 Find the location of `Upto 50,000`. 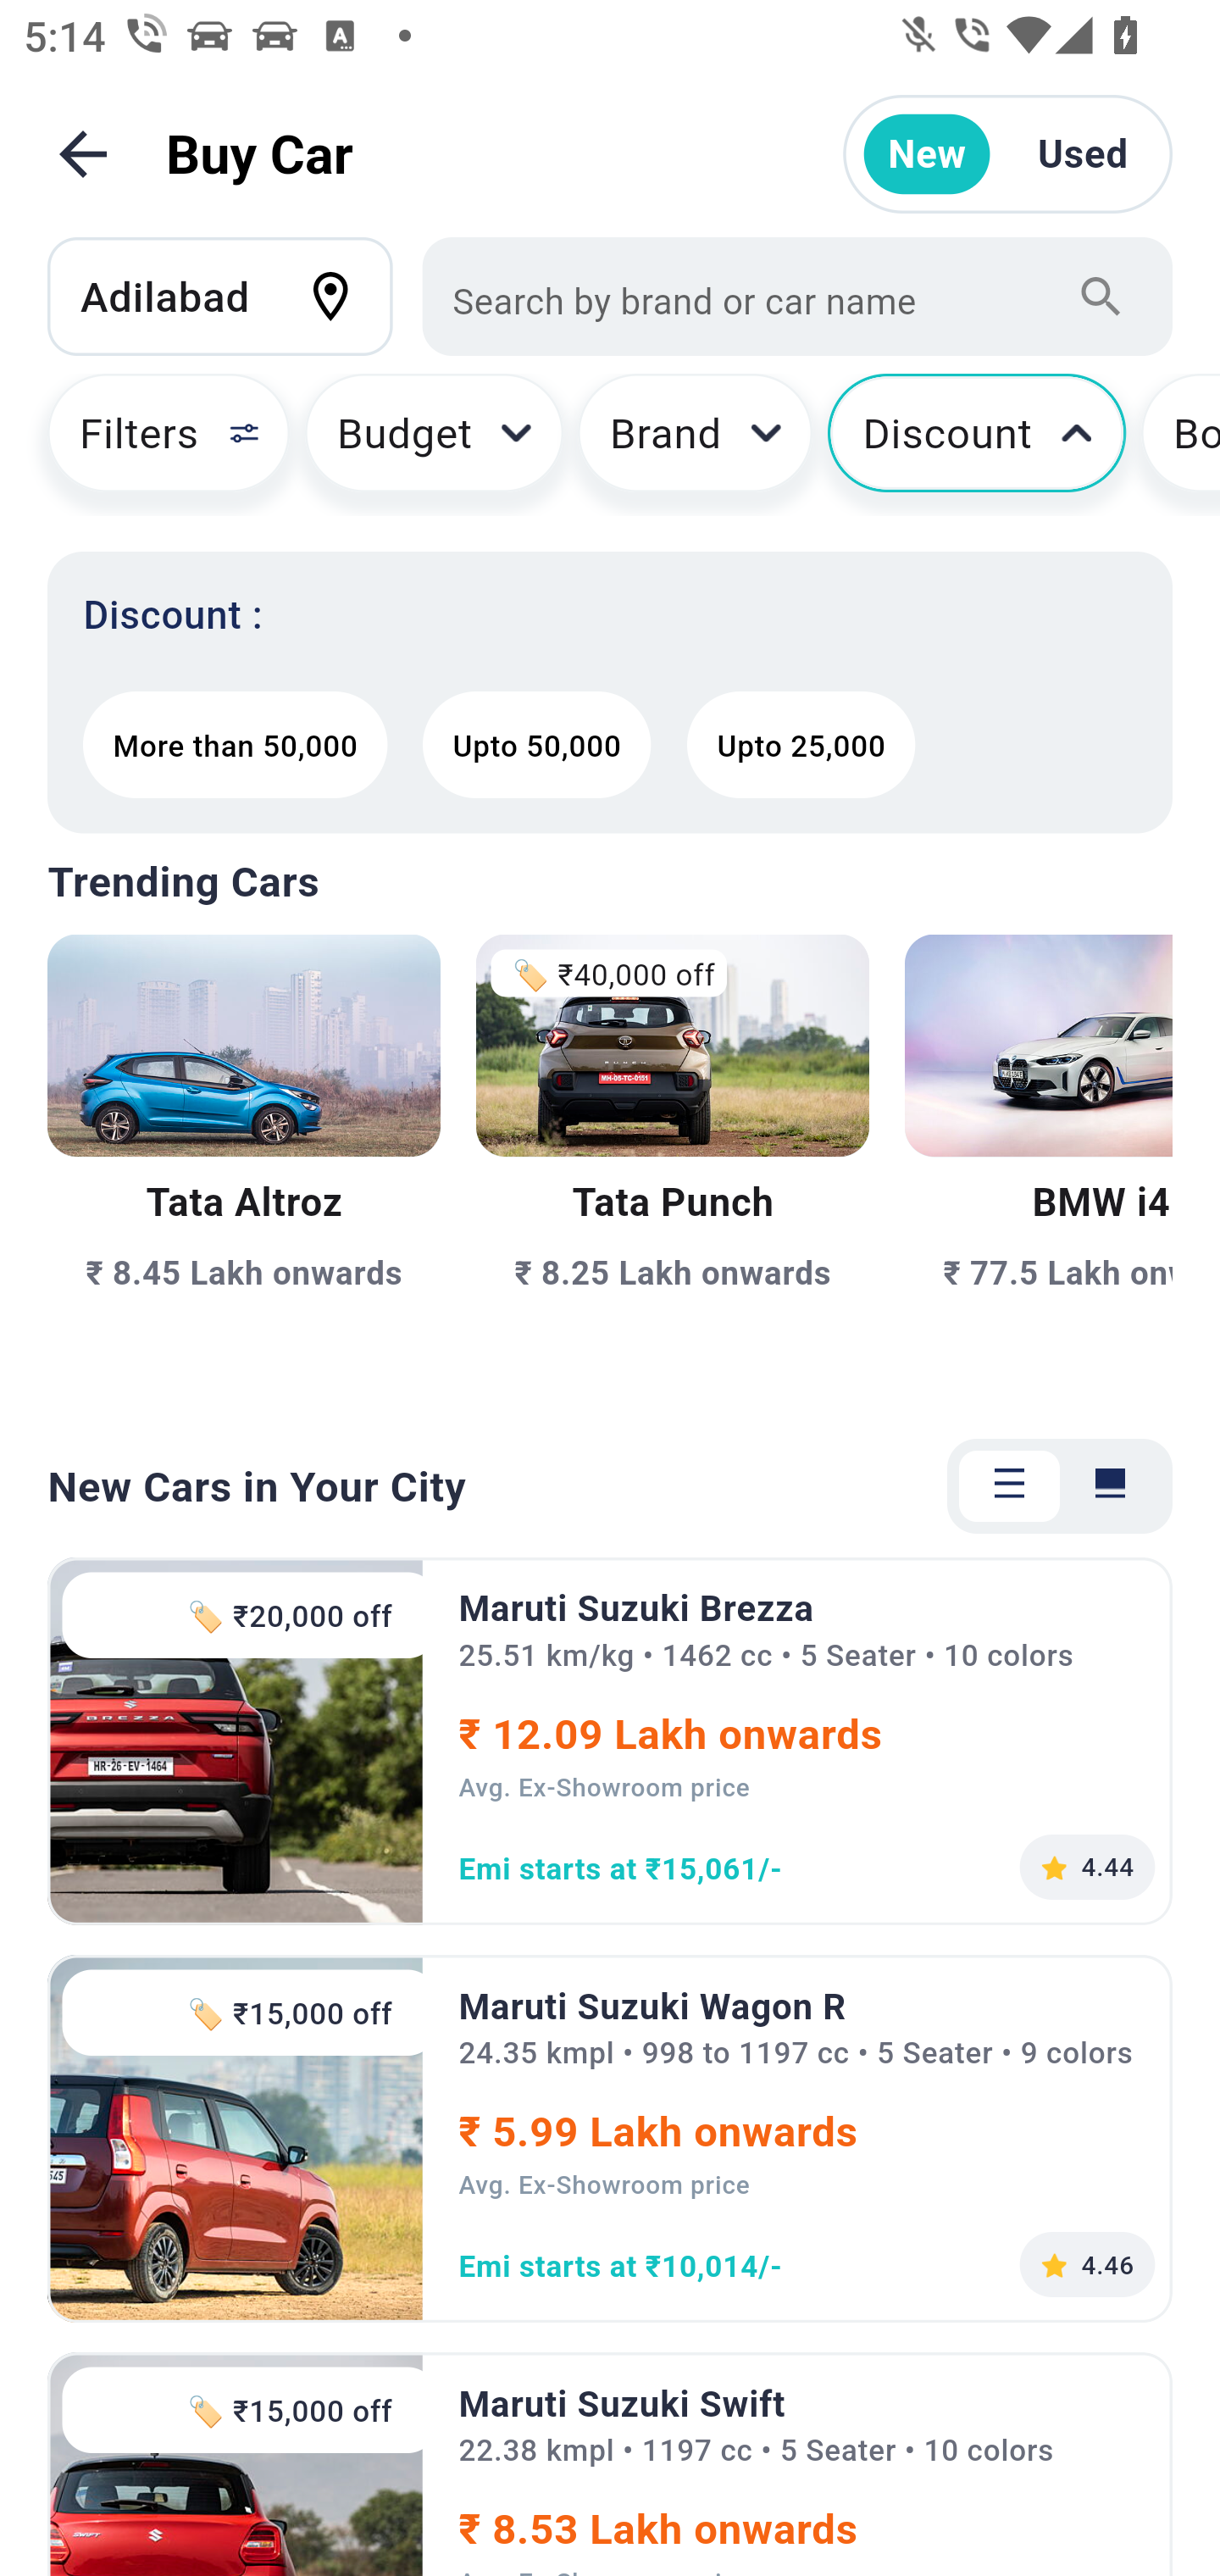

Upto 50,000 is located at coordinates (537, 744).